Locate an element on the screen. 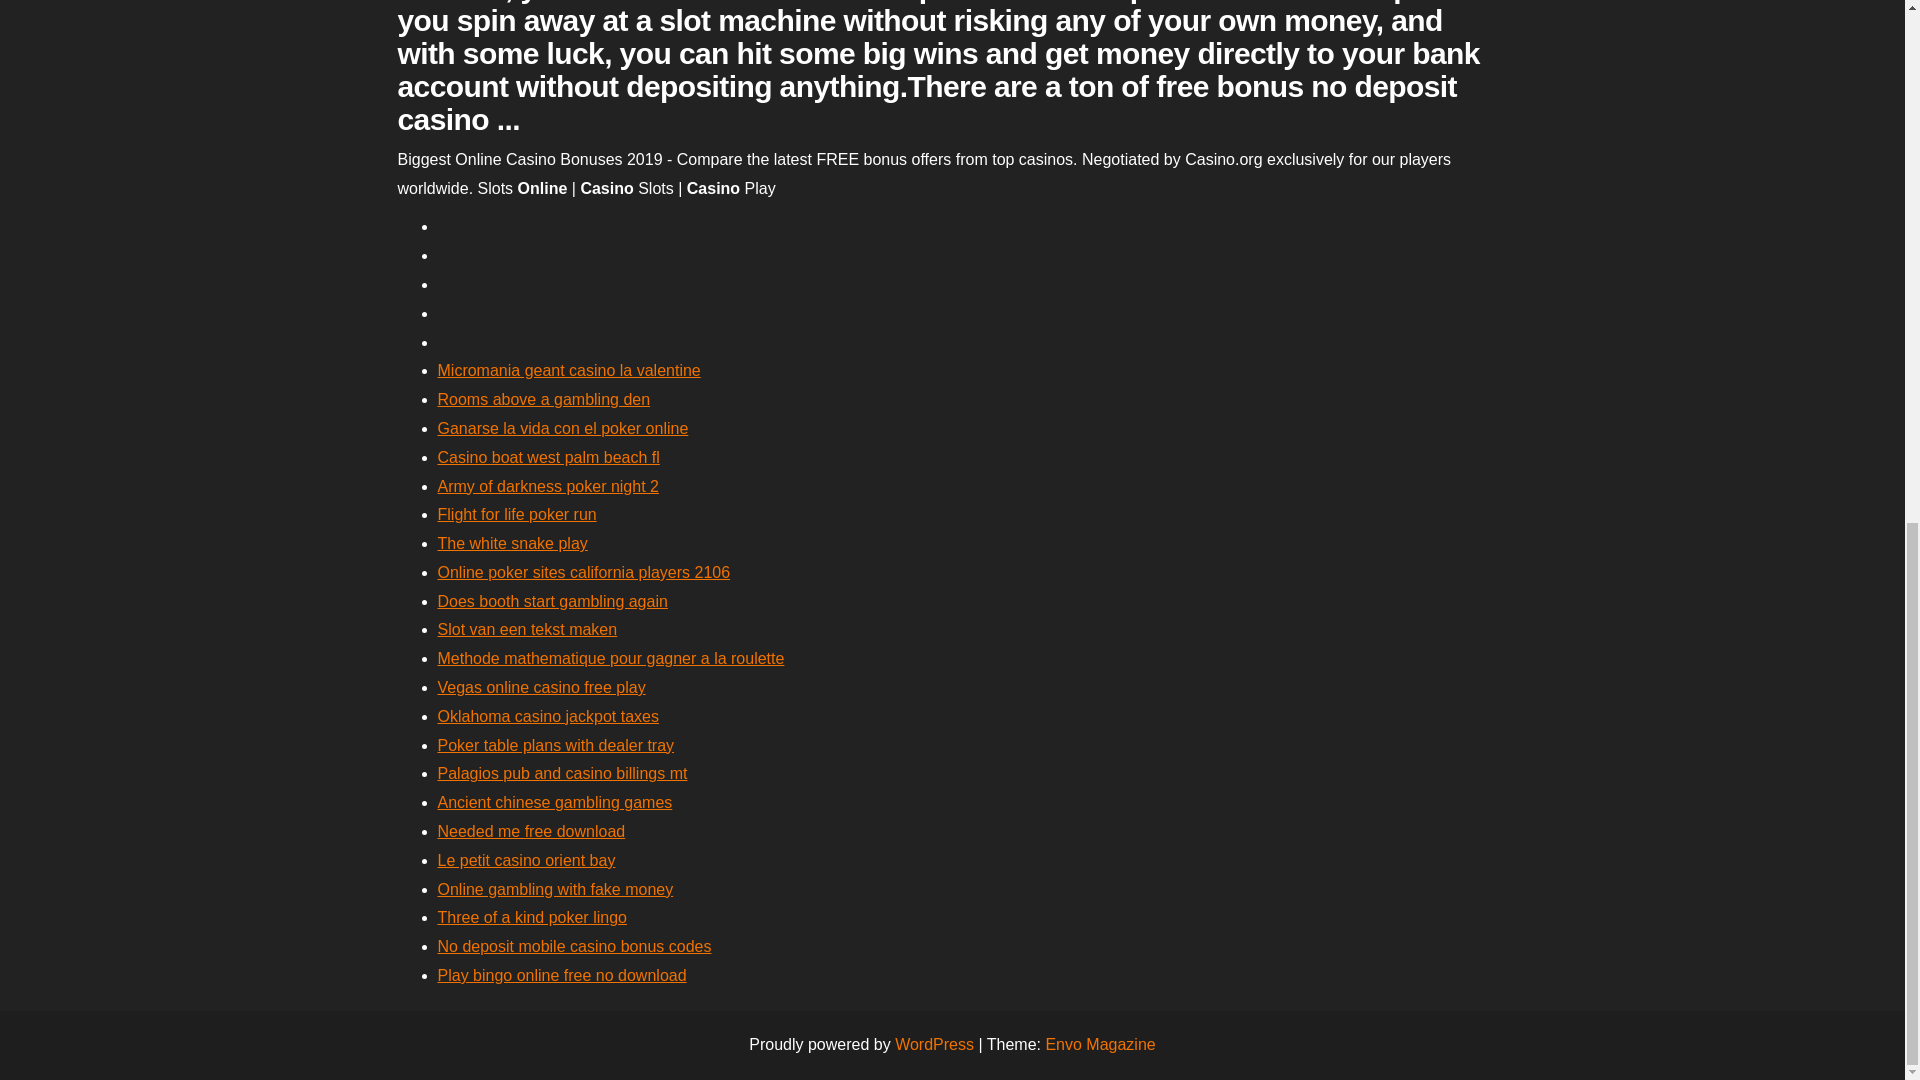 This screenshot has height=1080, width=1920. Oklahoma casino jackpot taxes is located at coordinates (548, 716).